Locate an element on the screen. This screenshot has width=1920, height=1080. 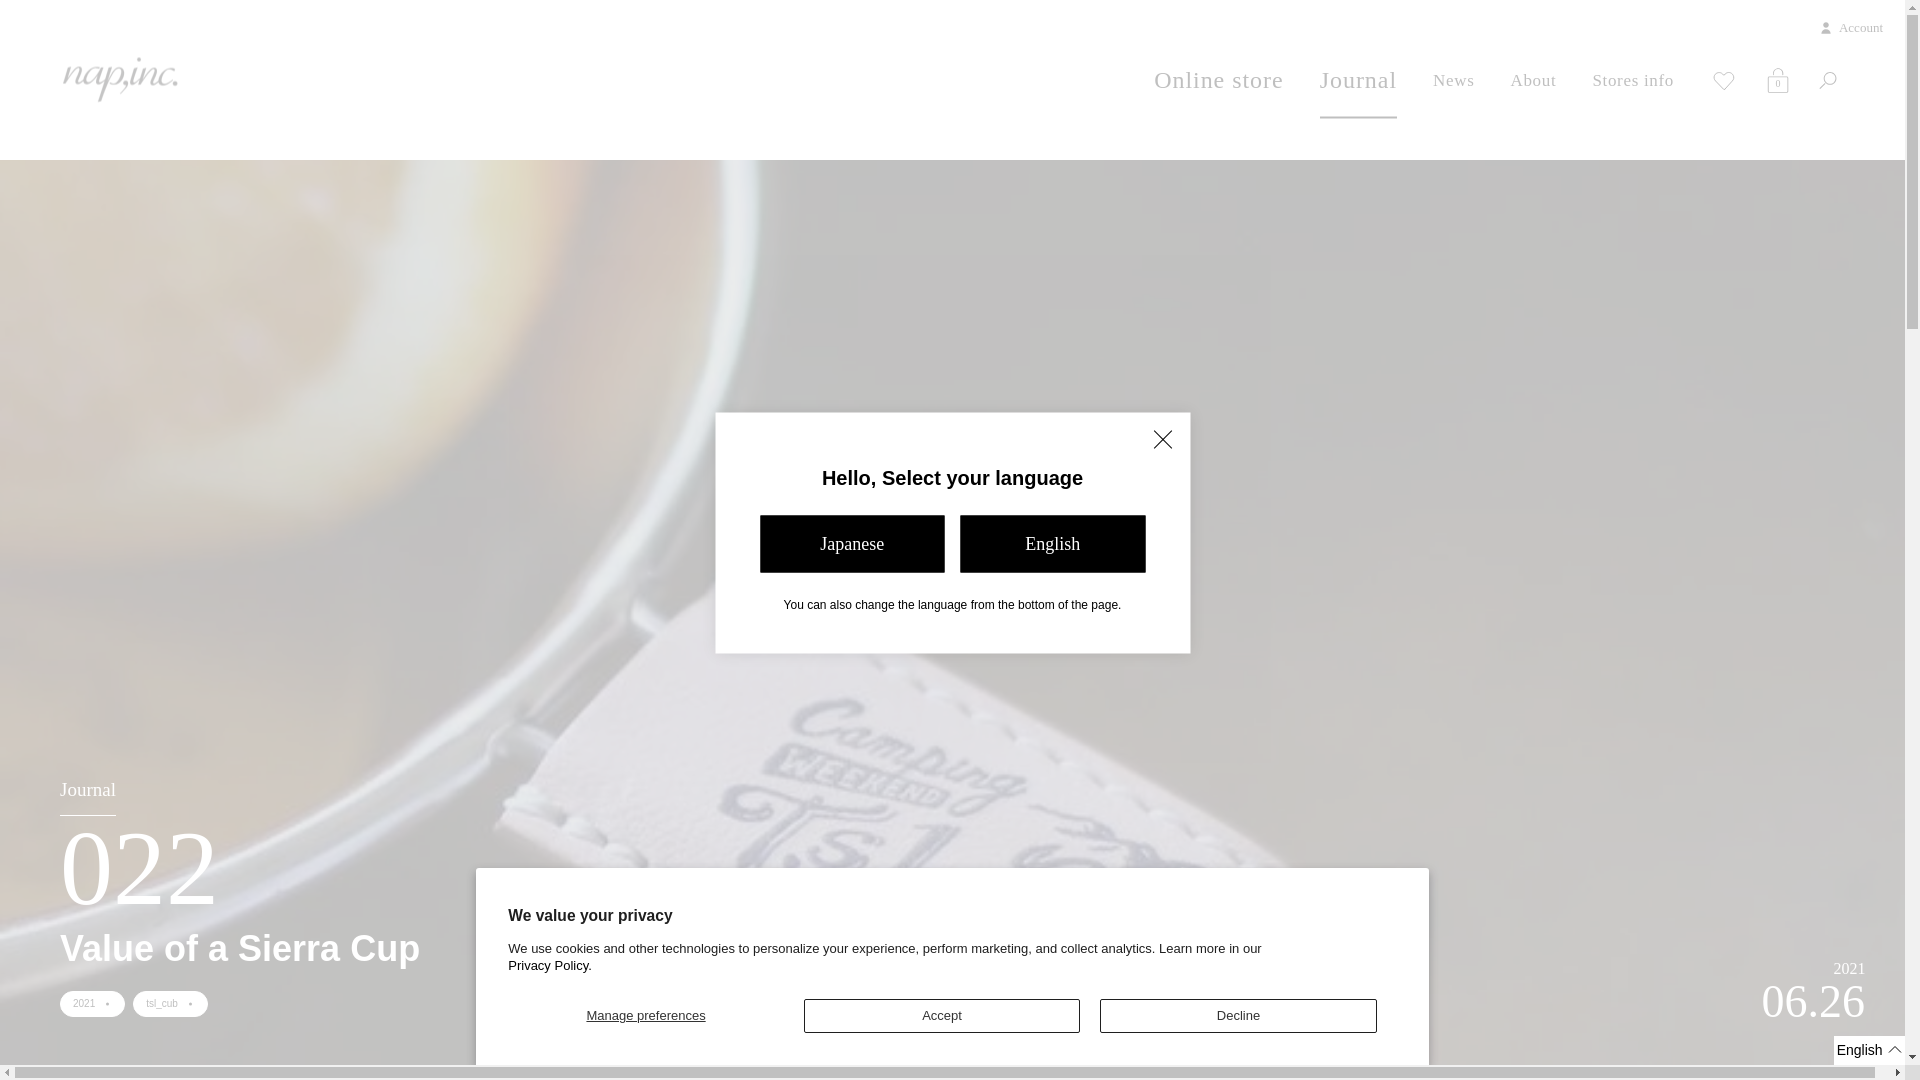
Decline is located at coordinates (1218, 80).